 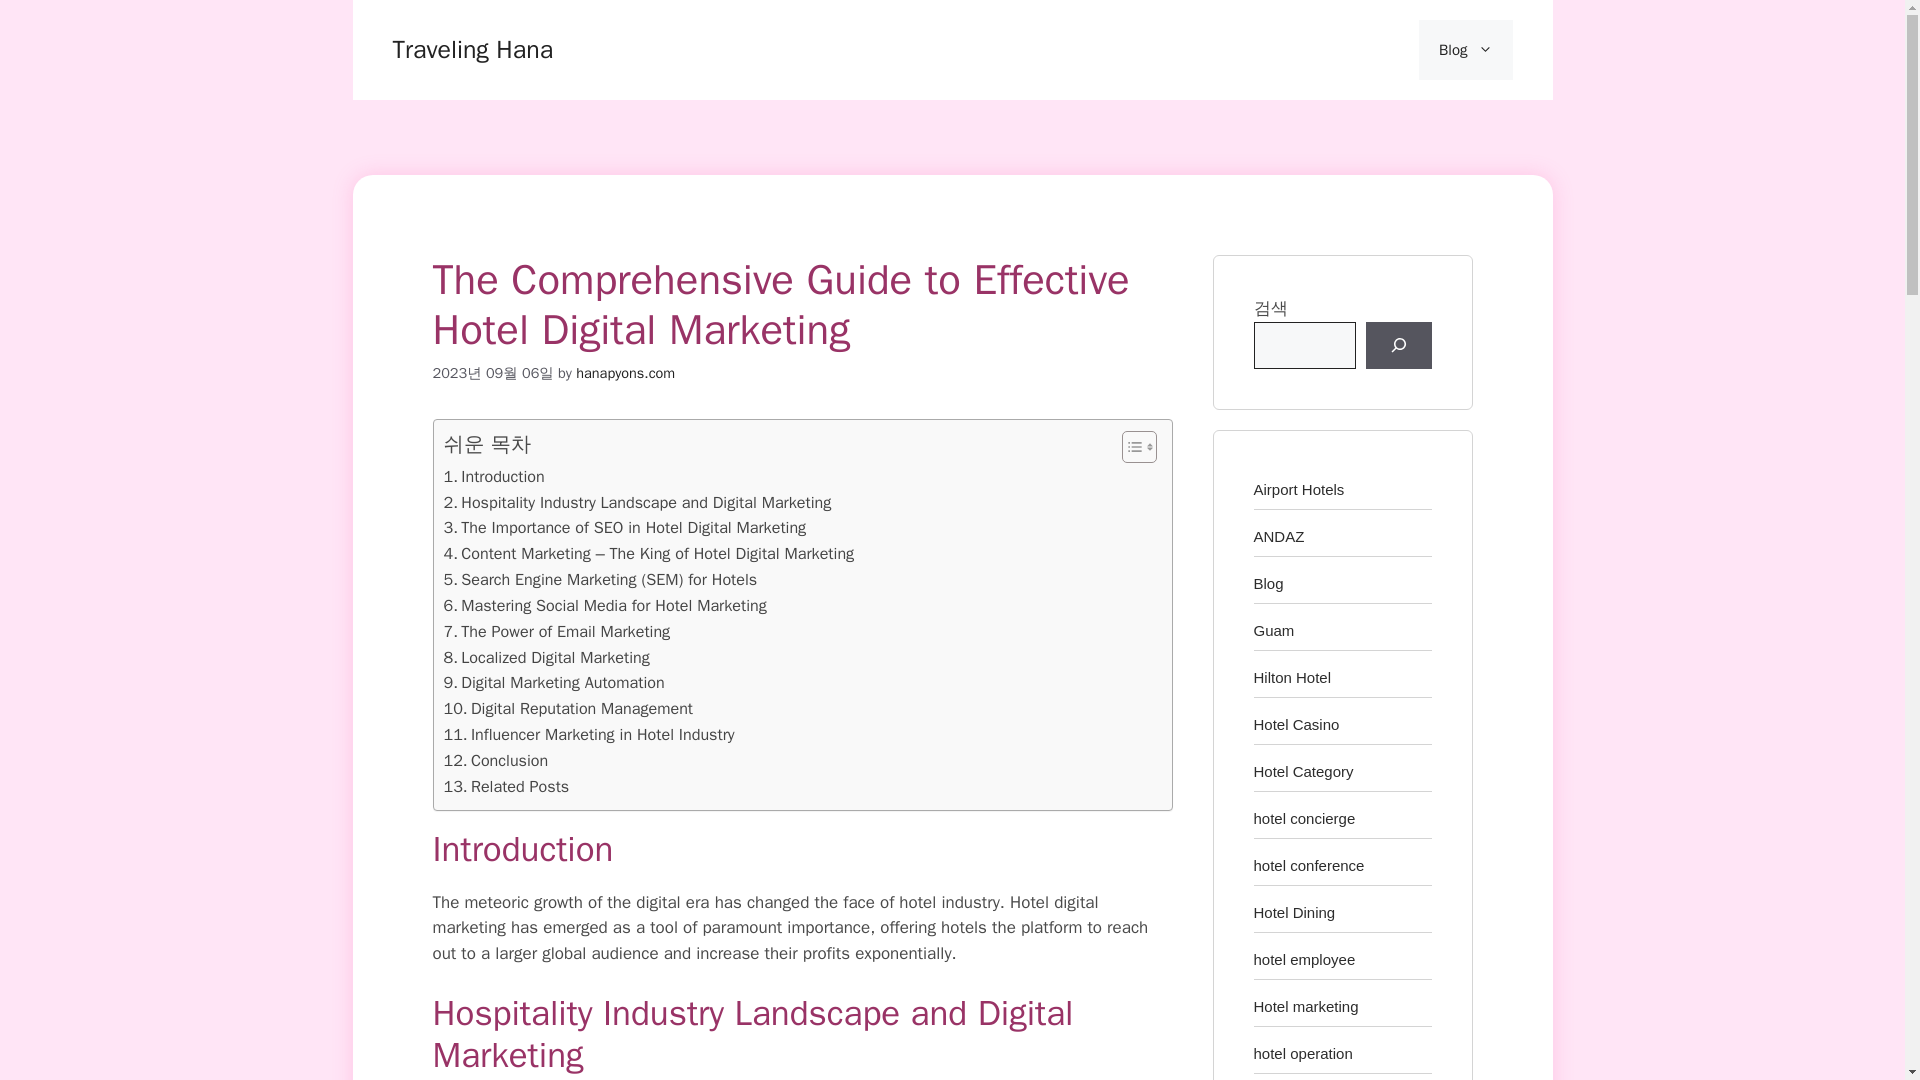 What do you see at coordinates (589, 735) in the screenshot?
I see `Influencer Marketing in Hotel Industry` at bounding box center [589, 735].